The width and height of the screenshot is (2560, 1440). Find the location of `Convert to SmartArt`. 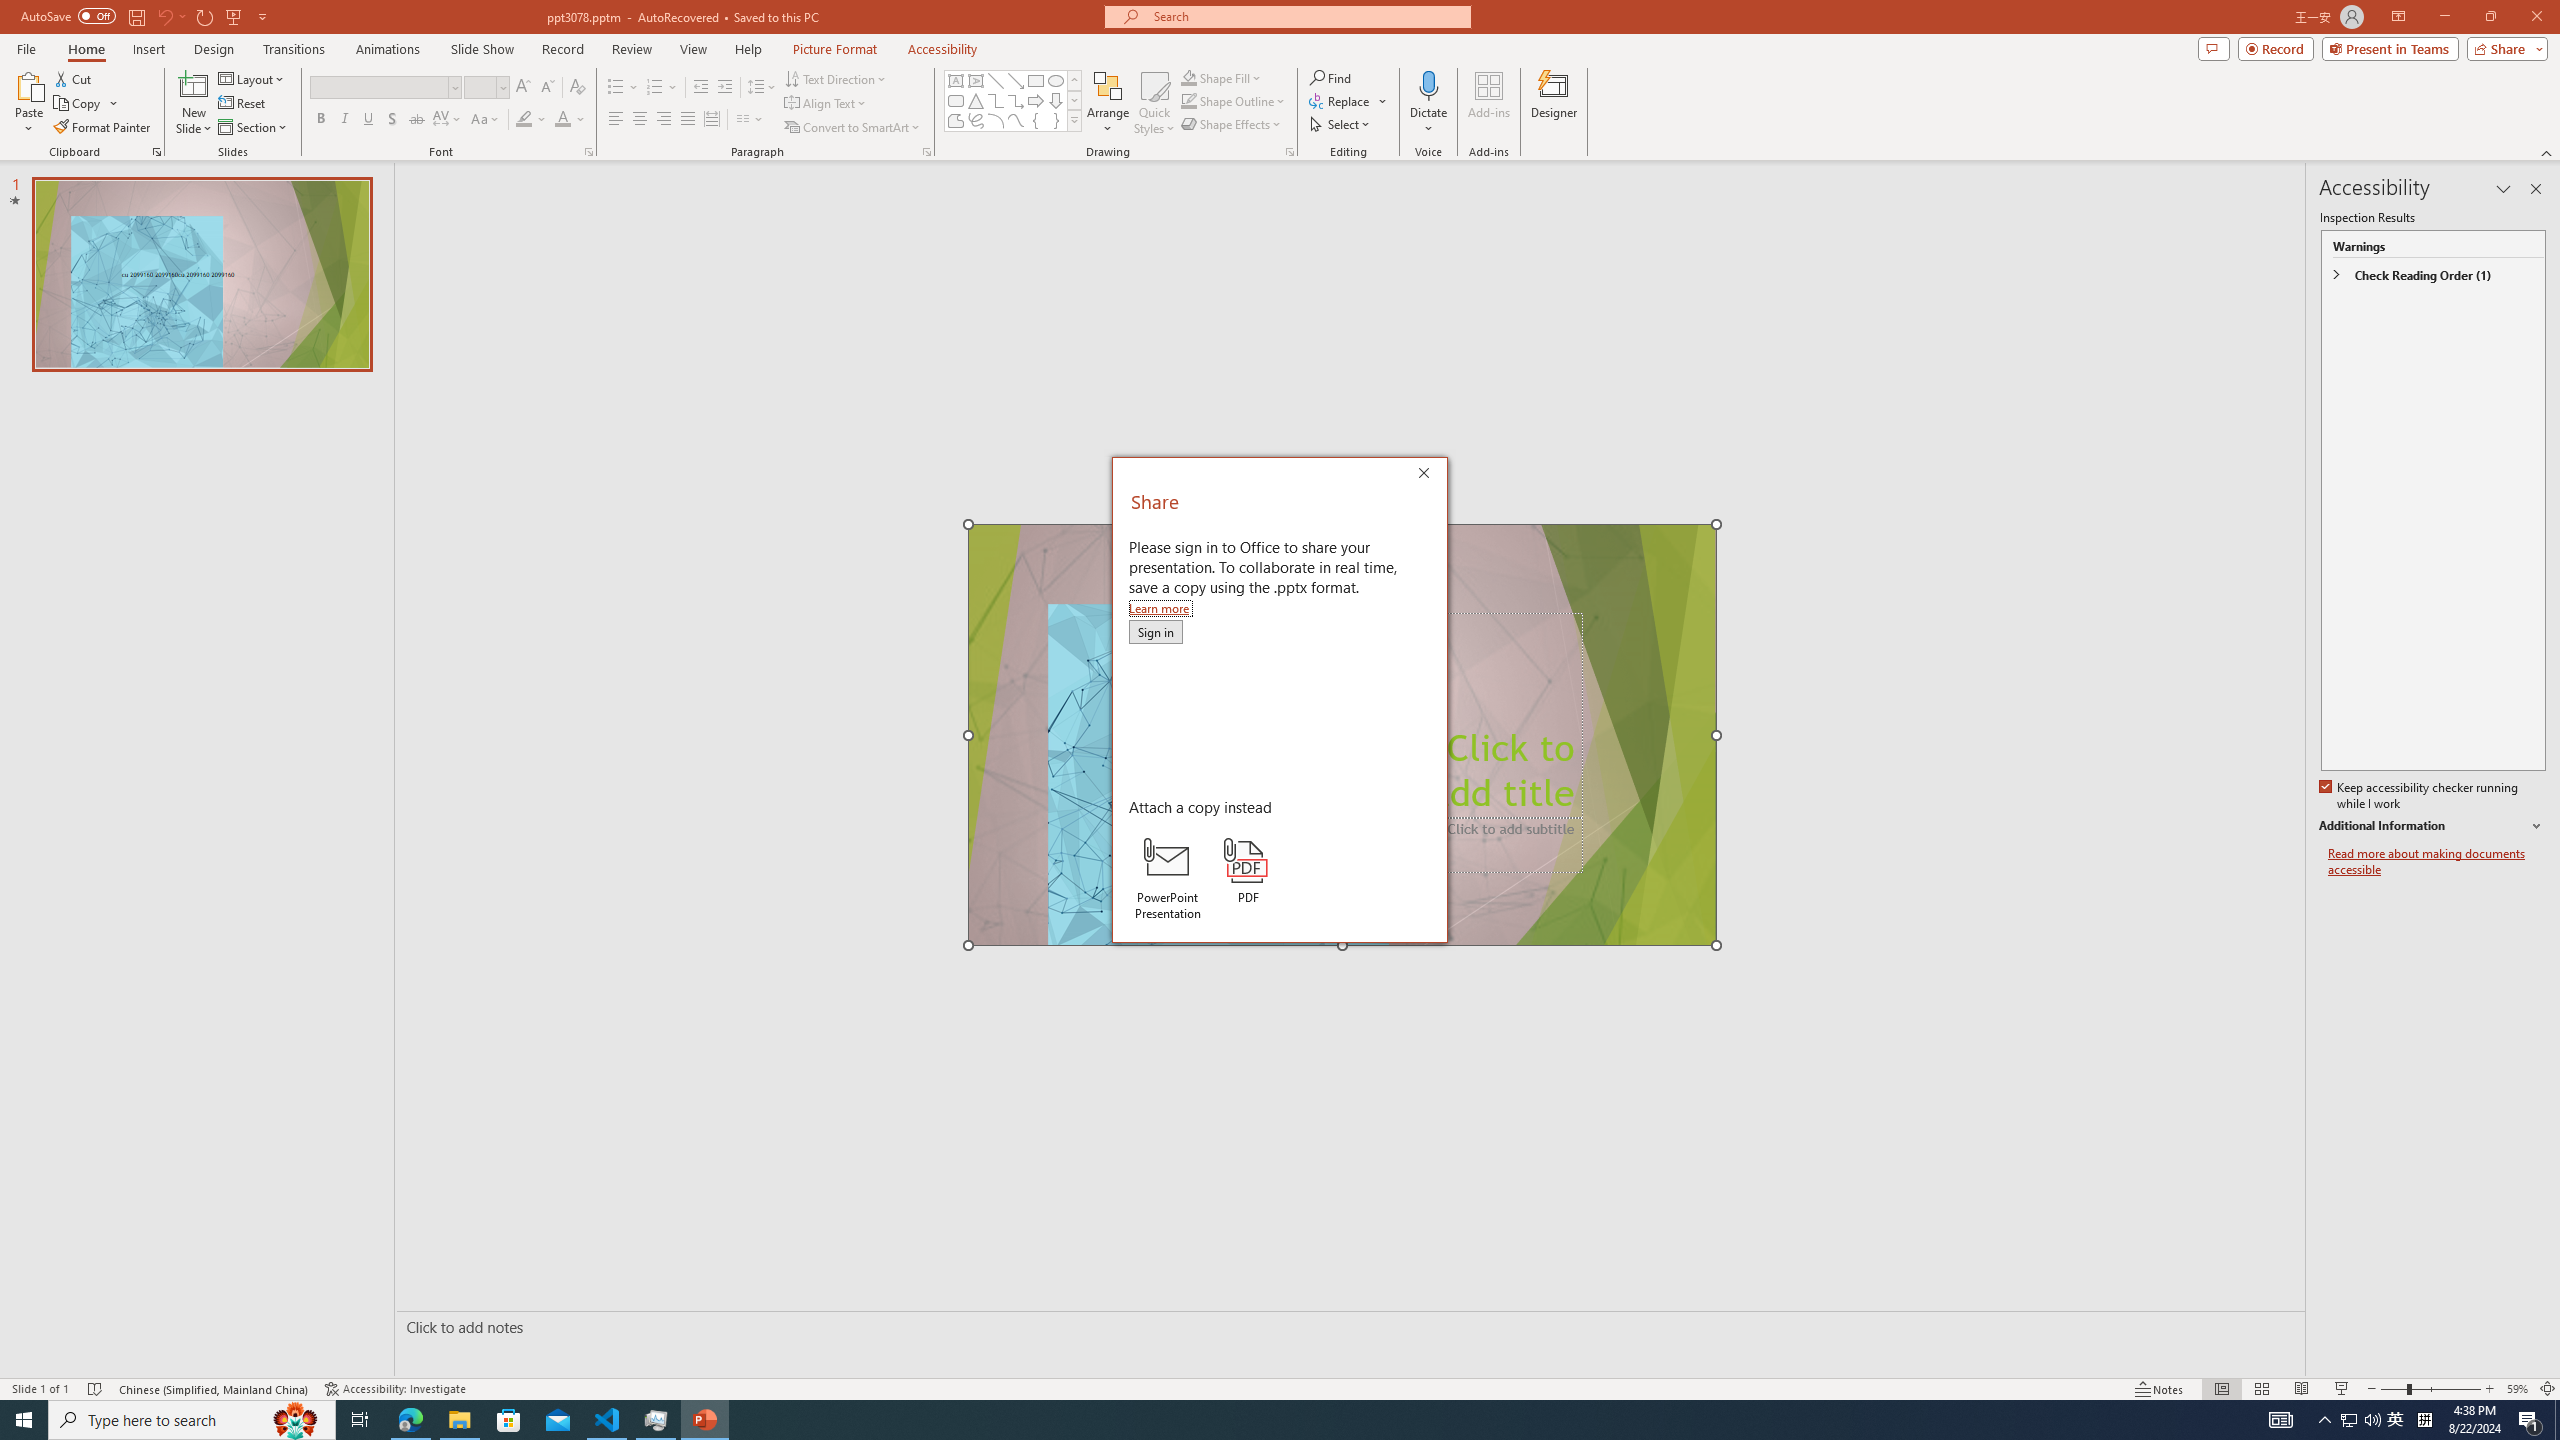

Convert to SmartArt is located at coordinates (853, 128).